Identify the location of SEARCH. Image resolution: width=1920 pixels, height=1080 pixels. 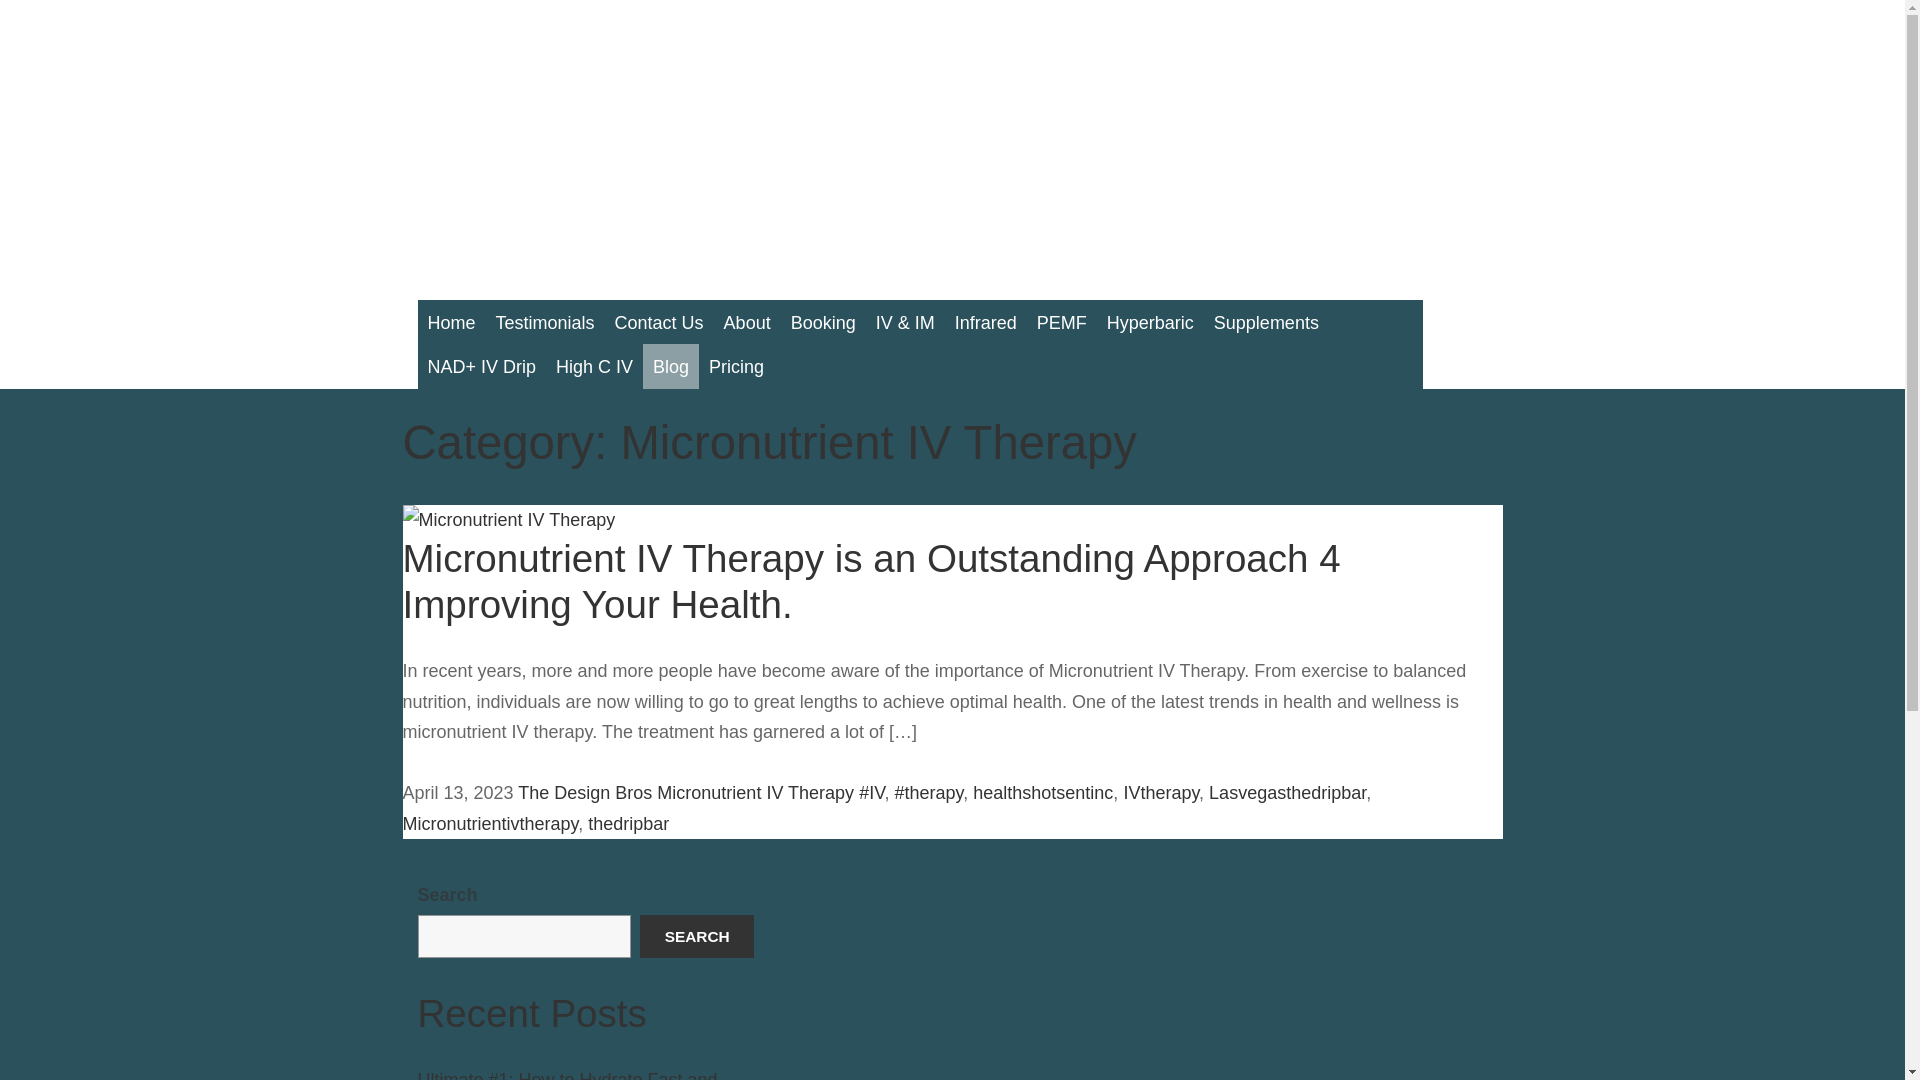
(696, 935).